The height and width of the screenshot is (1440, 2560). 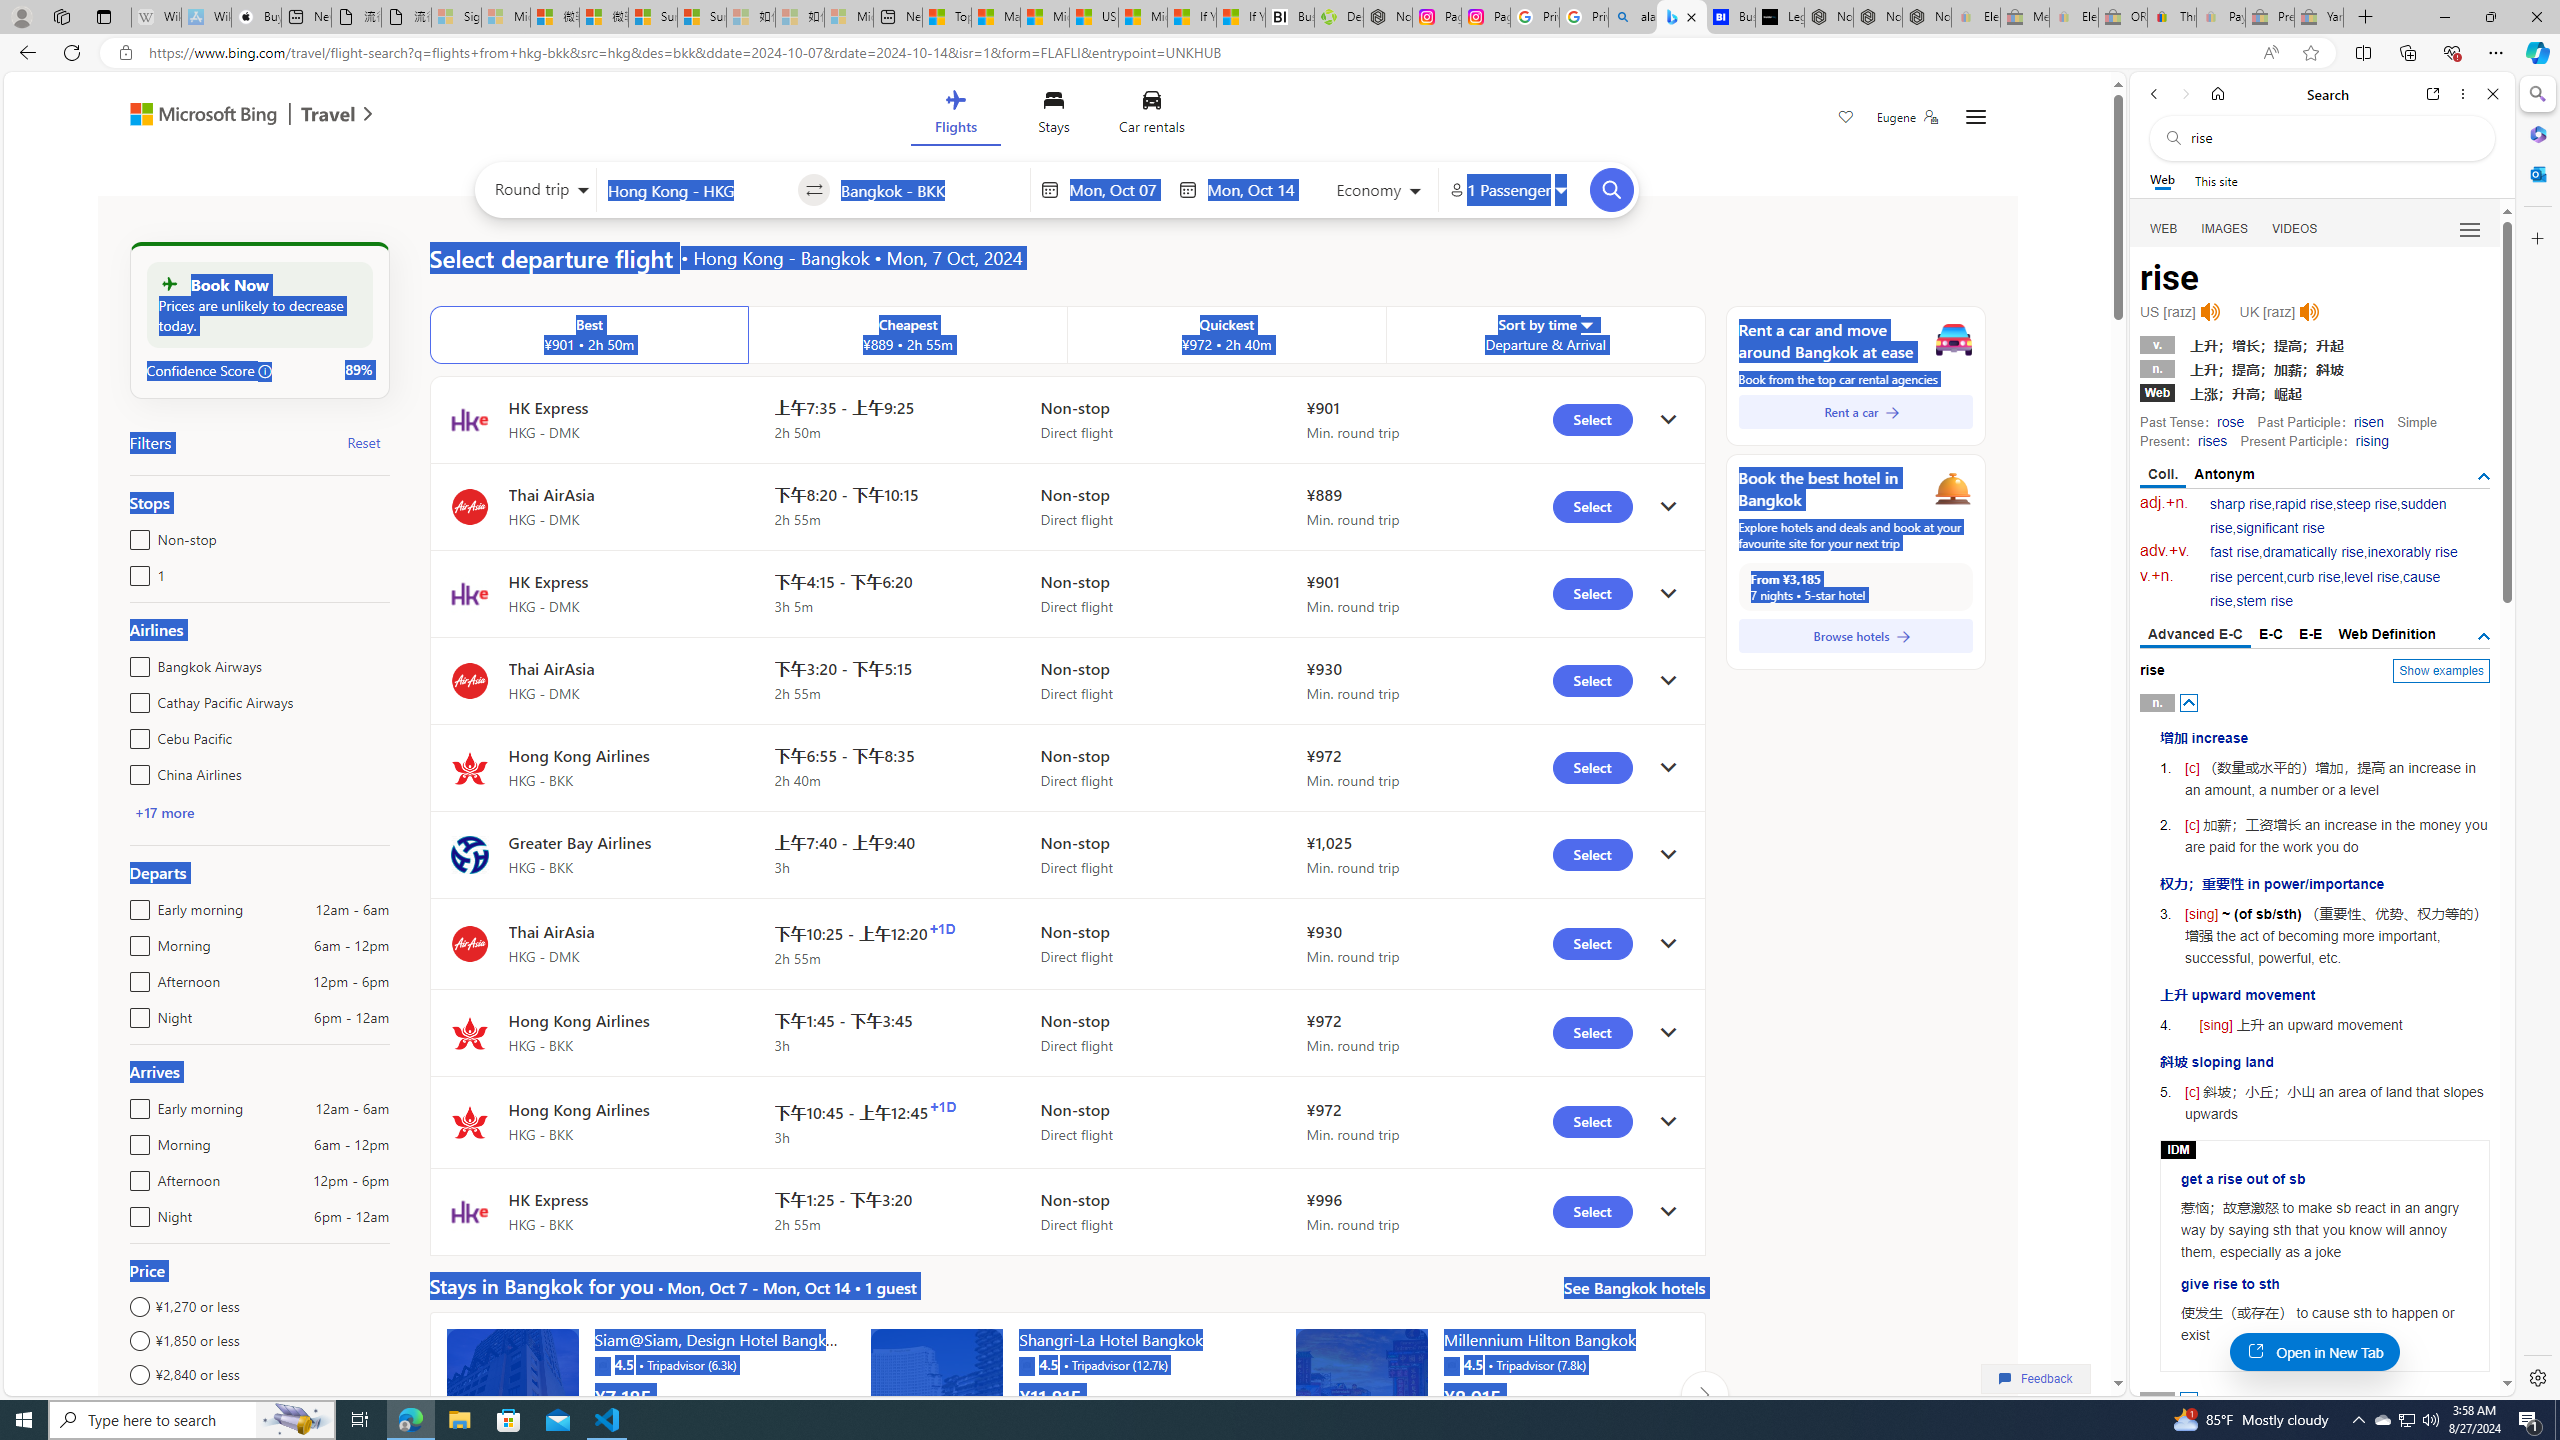 I want to click on Cathay Pacific Airways, so click(x=136, y=698).